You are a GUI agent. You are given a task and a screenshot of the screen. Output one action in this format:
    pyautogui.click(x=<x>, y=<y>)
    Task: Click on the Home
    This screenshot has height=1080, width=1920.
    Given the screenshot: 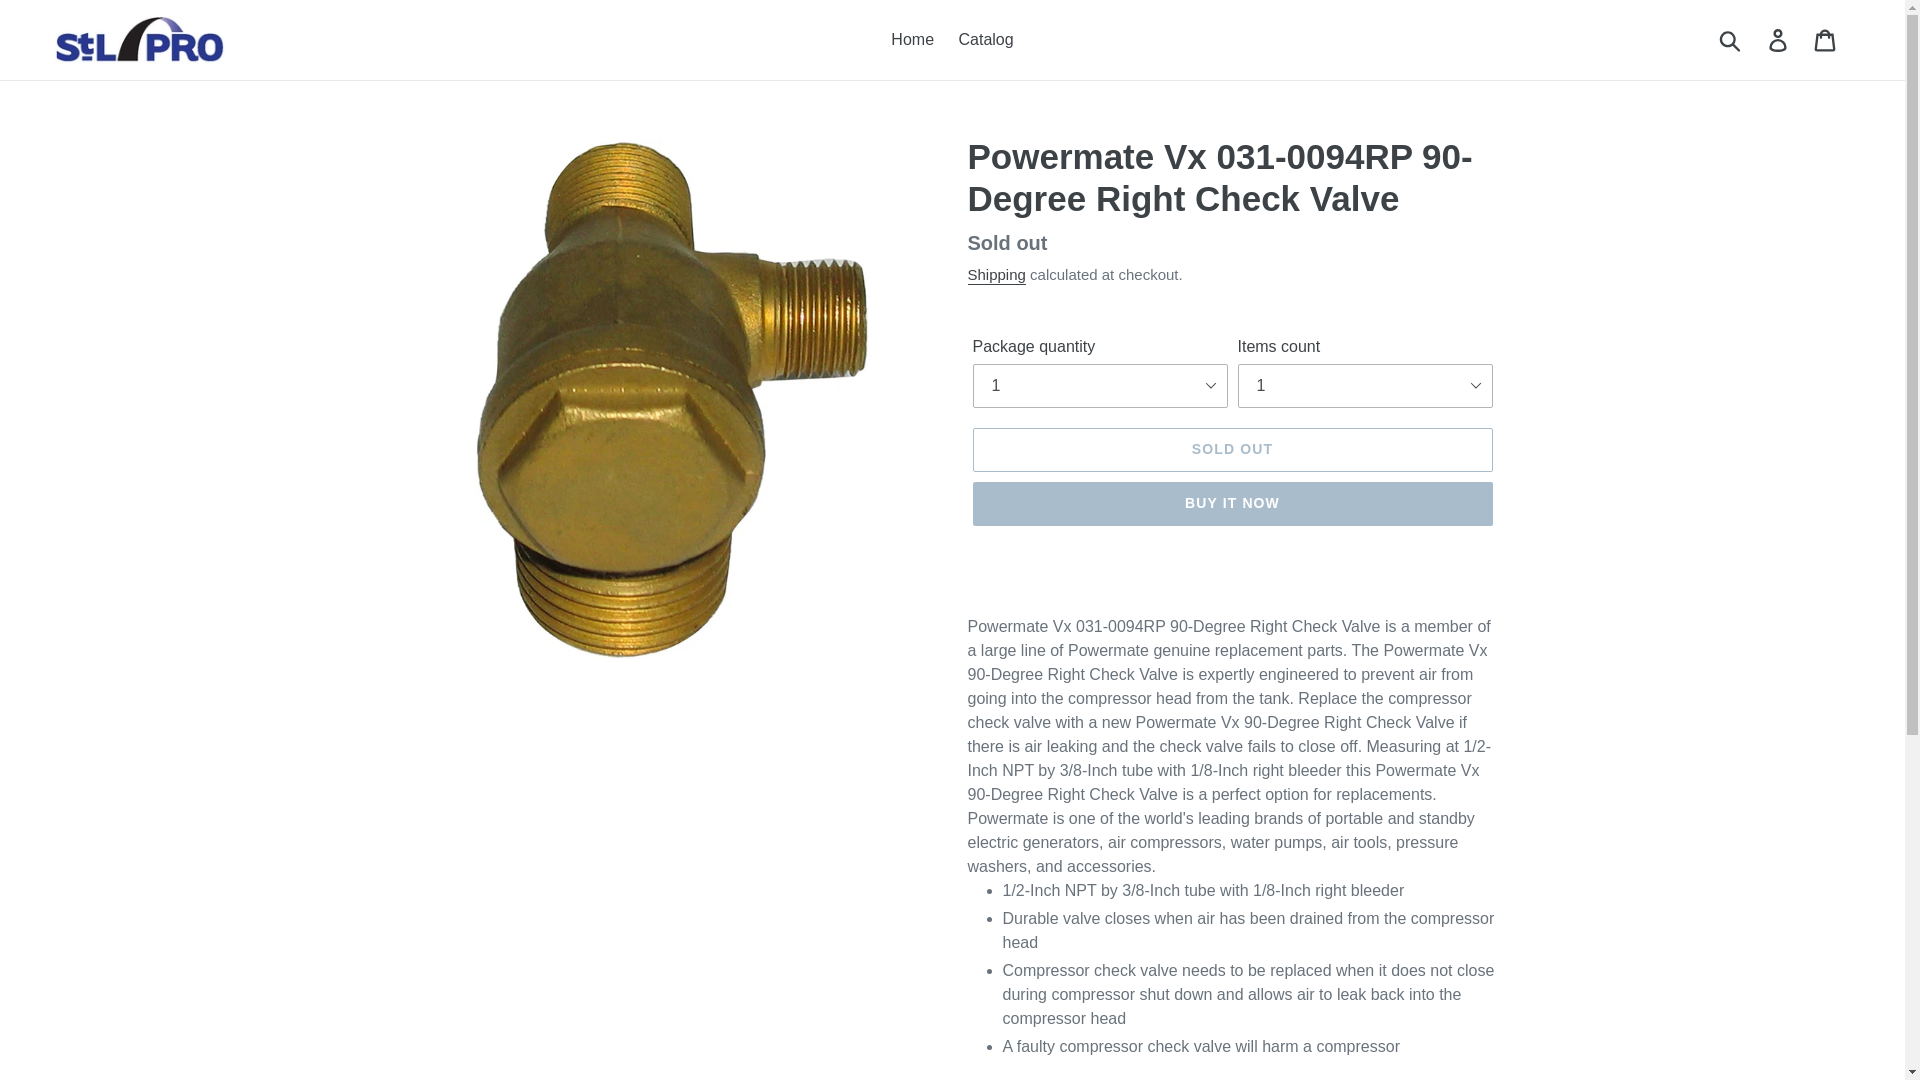 What is the action you would take?
    pyautogui.click(x=912, y=40)
    